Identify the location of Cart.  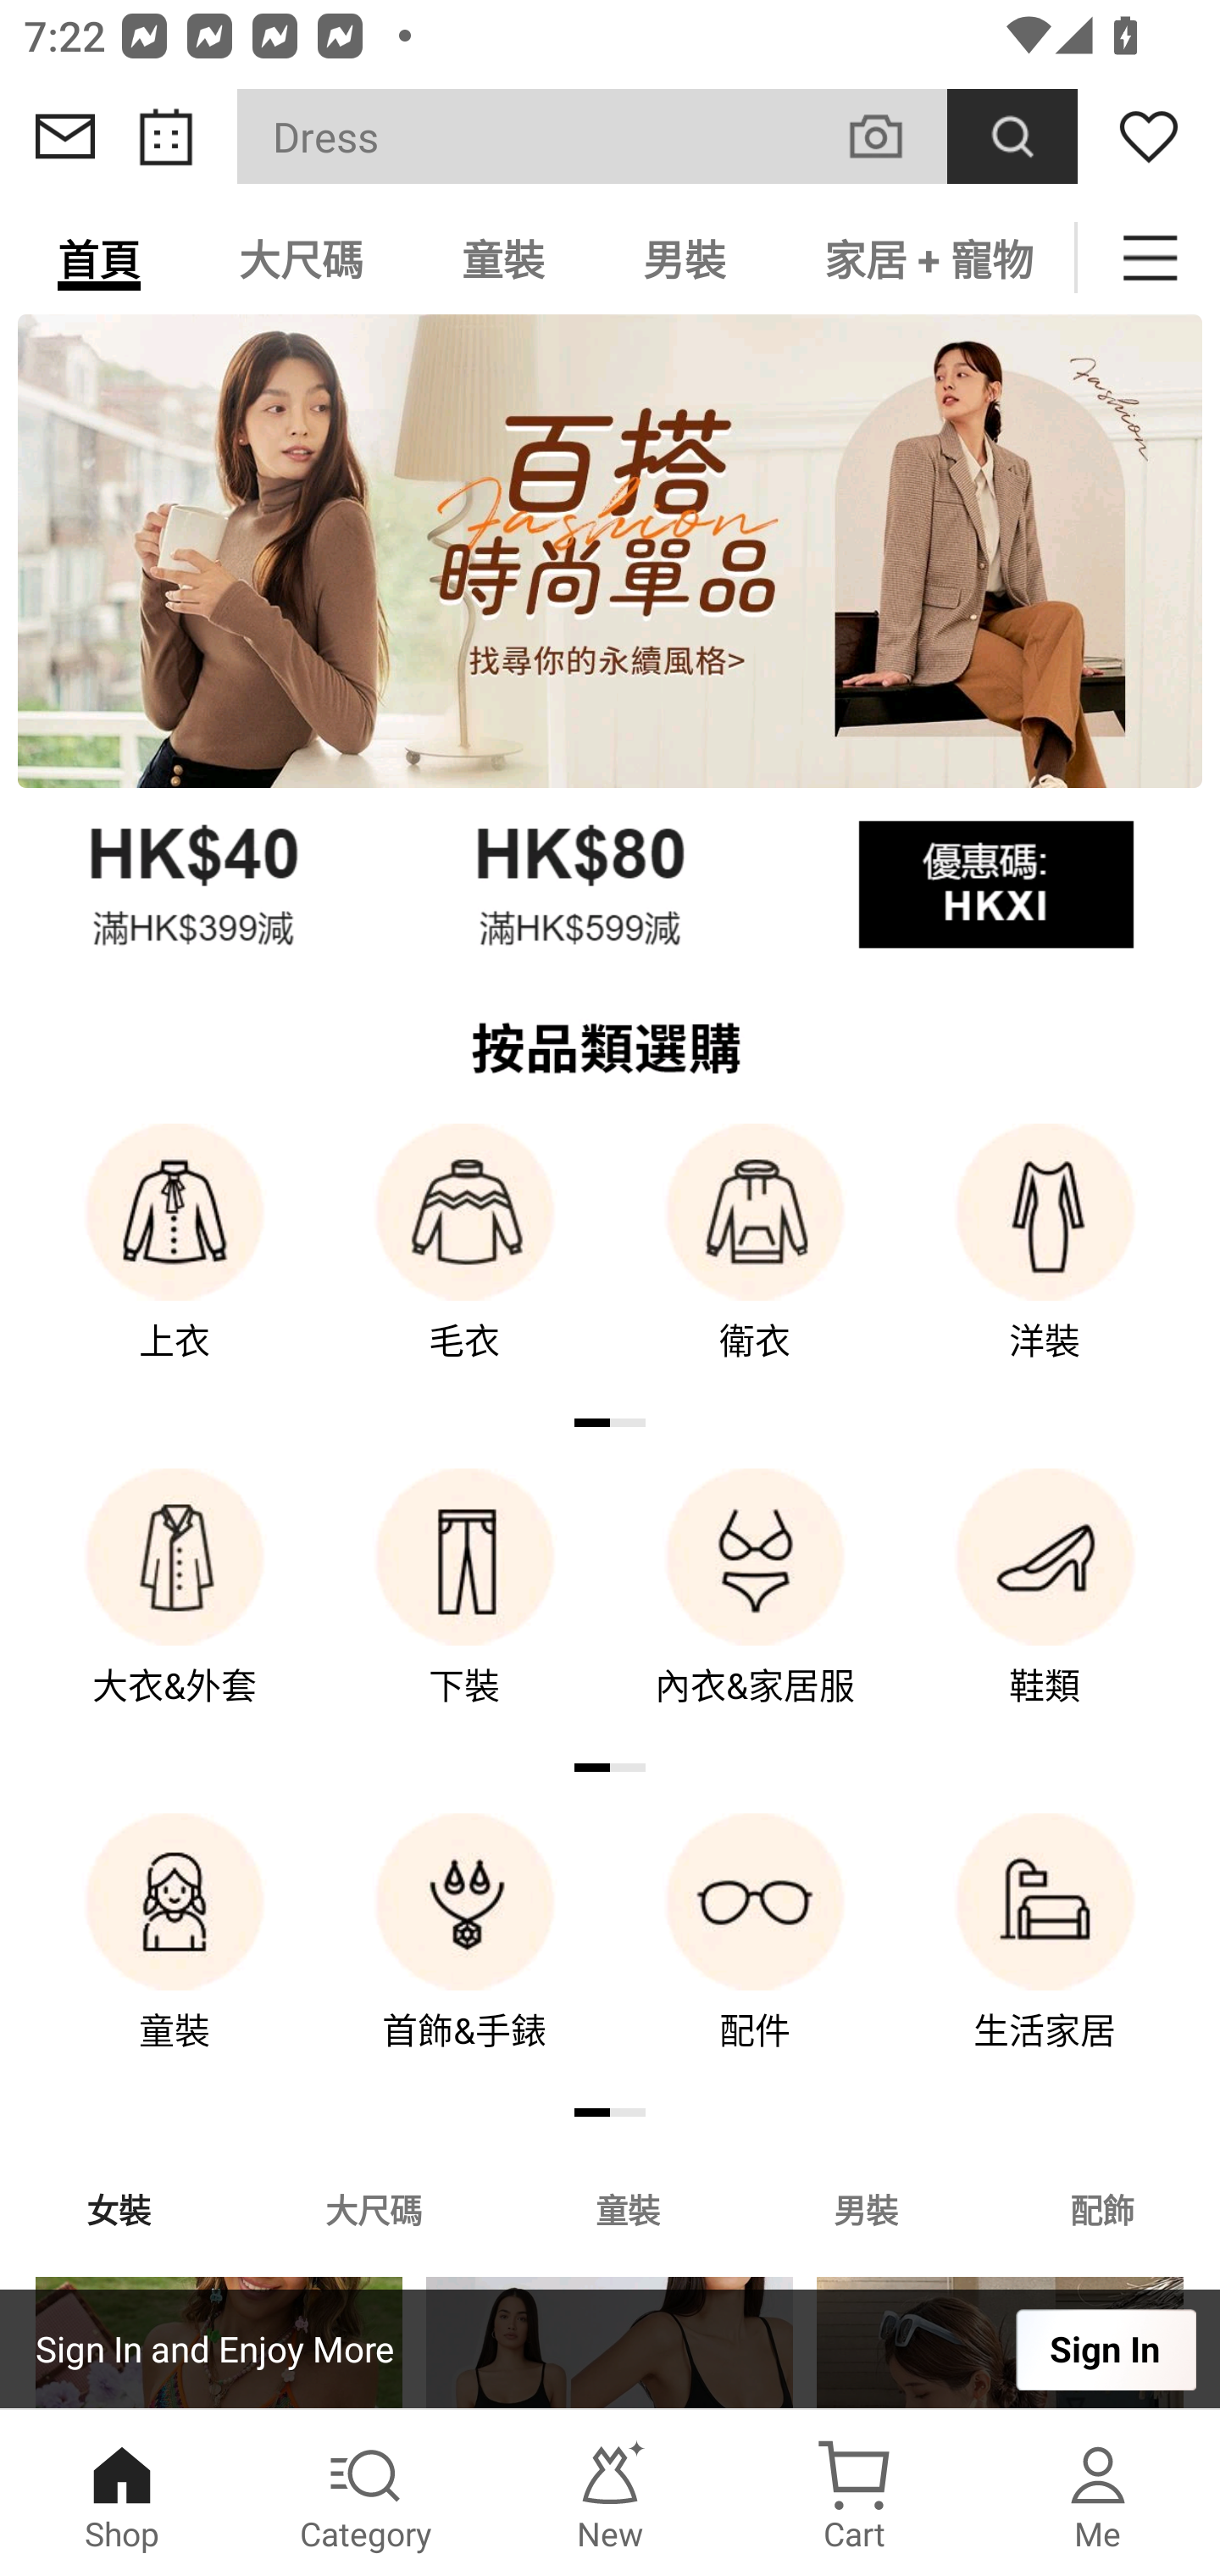
(854, 2493).